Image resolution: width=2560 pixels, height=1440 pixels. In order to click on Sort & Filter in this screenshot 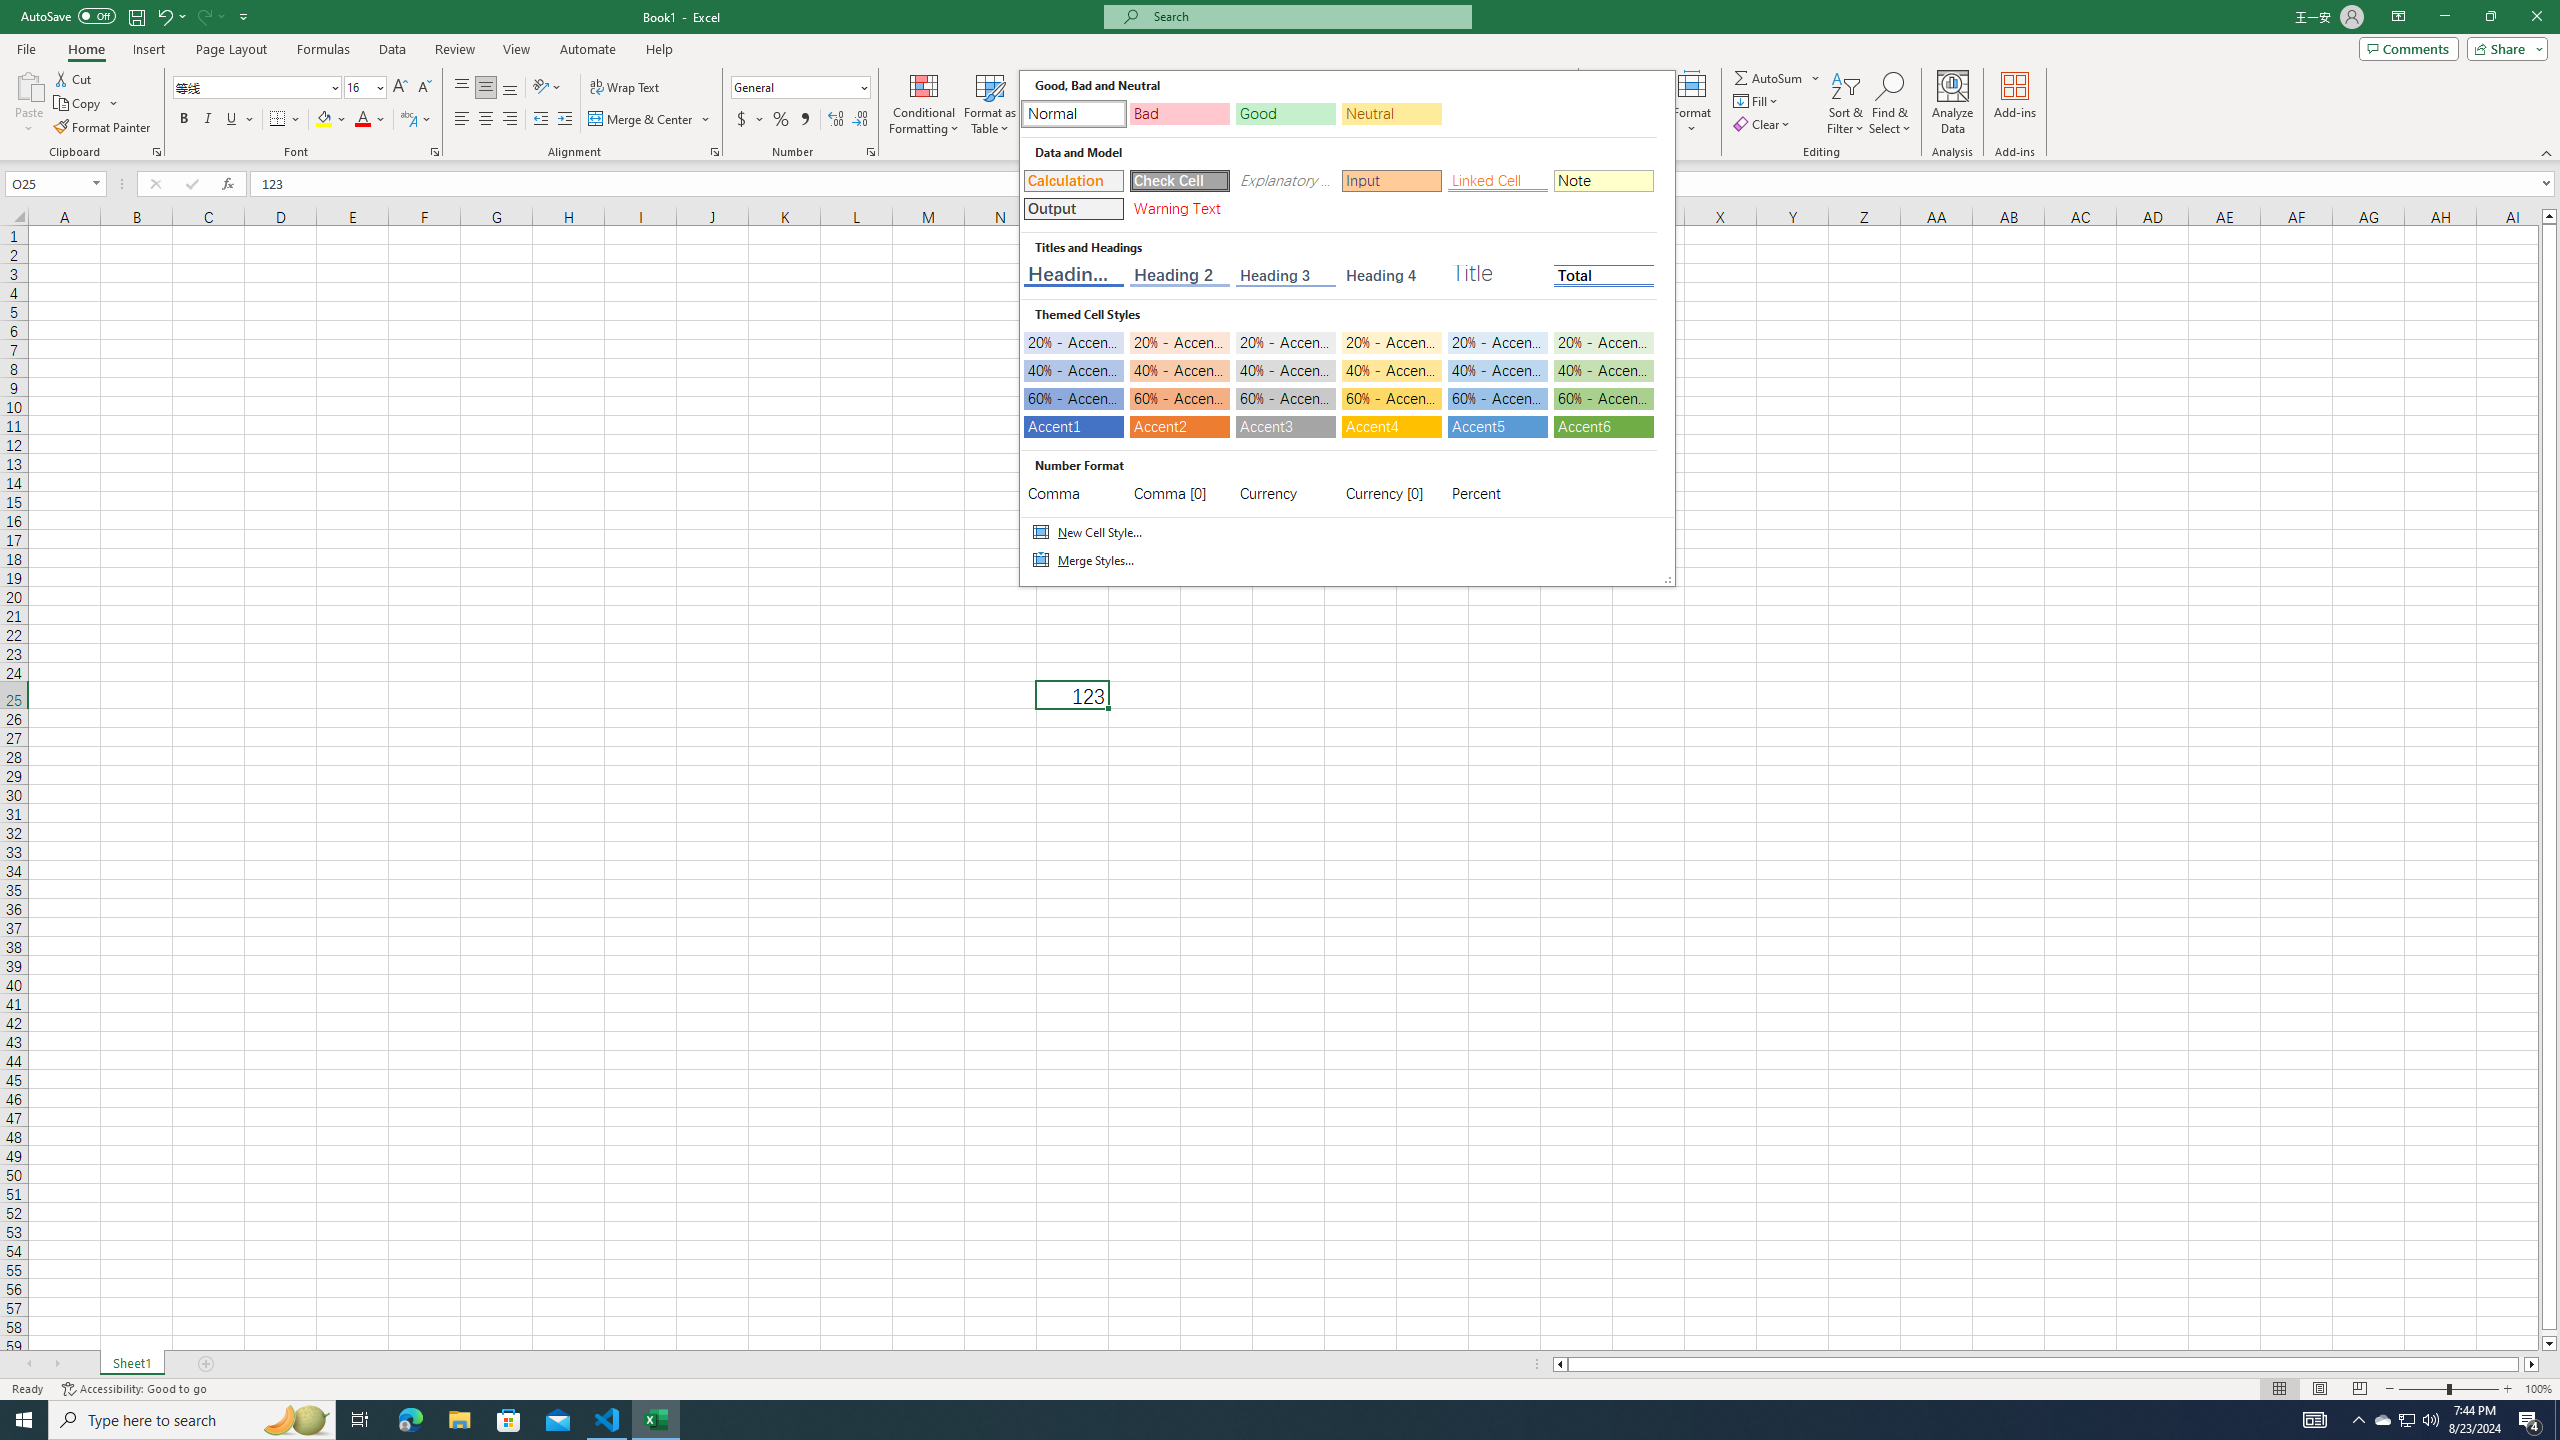, I will do `click(1846, 103)`.